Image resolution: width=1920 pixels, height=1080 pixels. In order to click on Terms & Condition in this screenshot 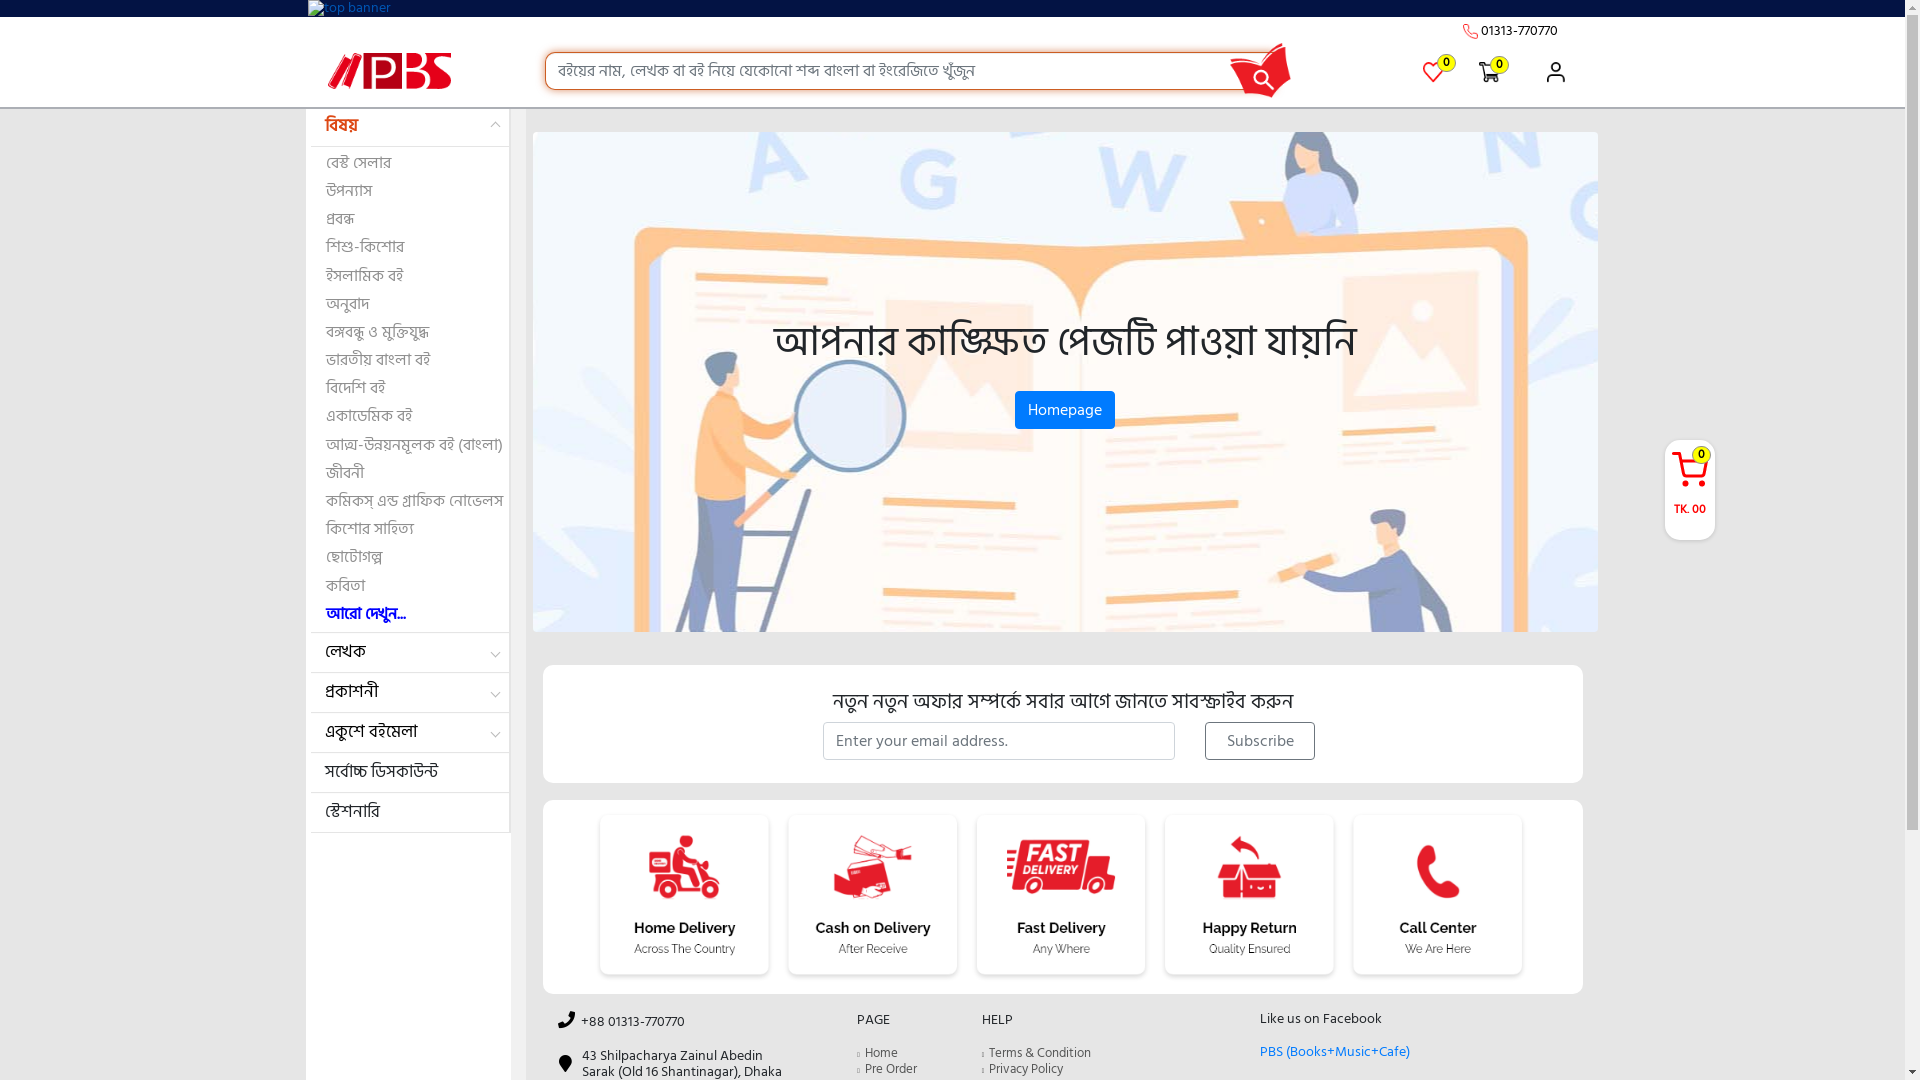, I will do `click(1040, 1053)`.